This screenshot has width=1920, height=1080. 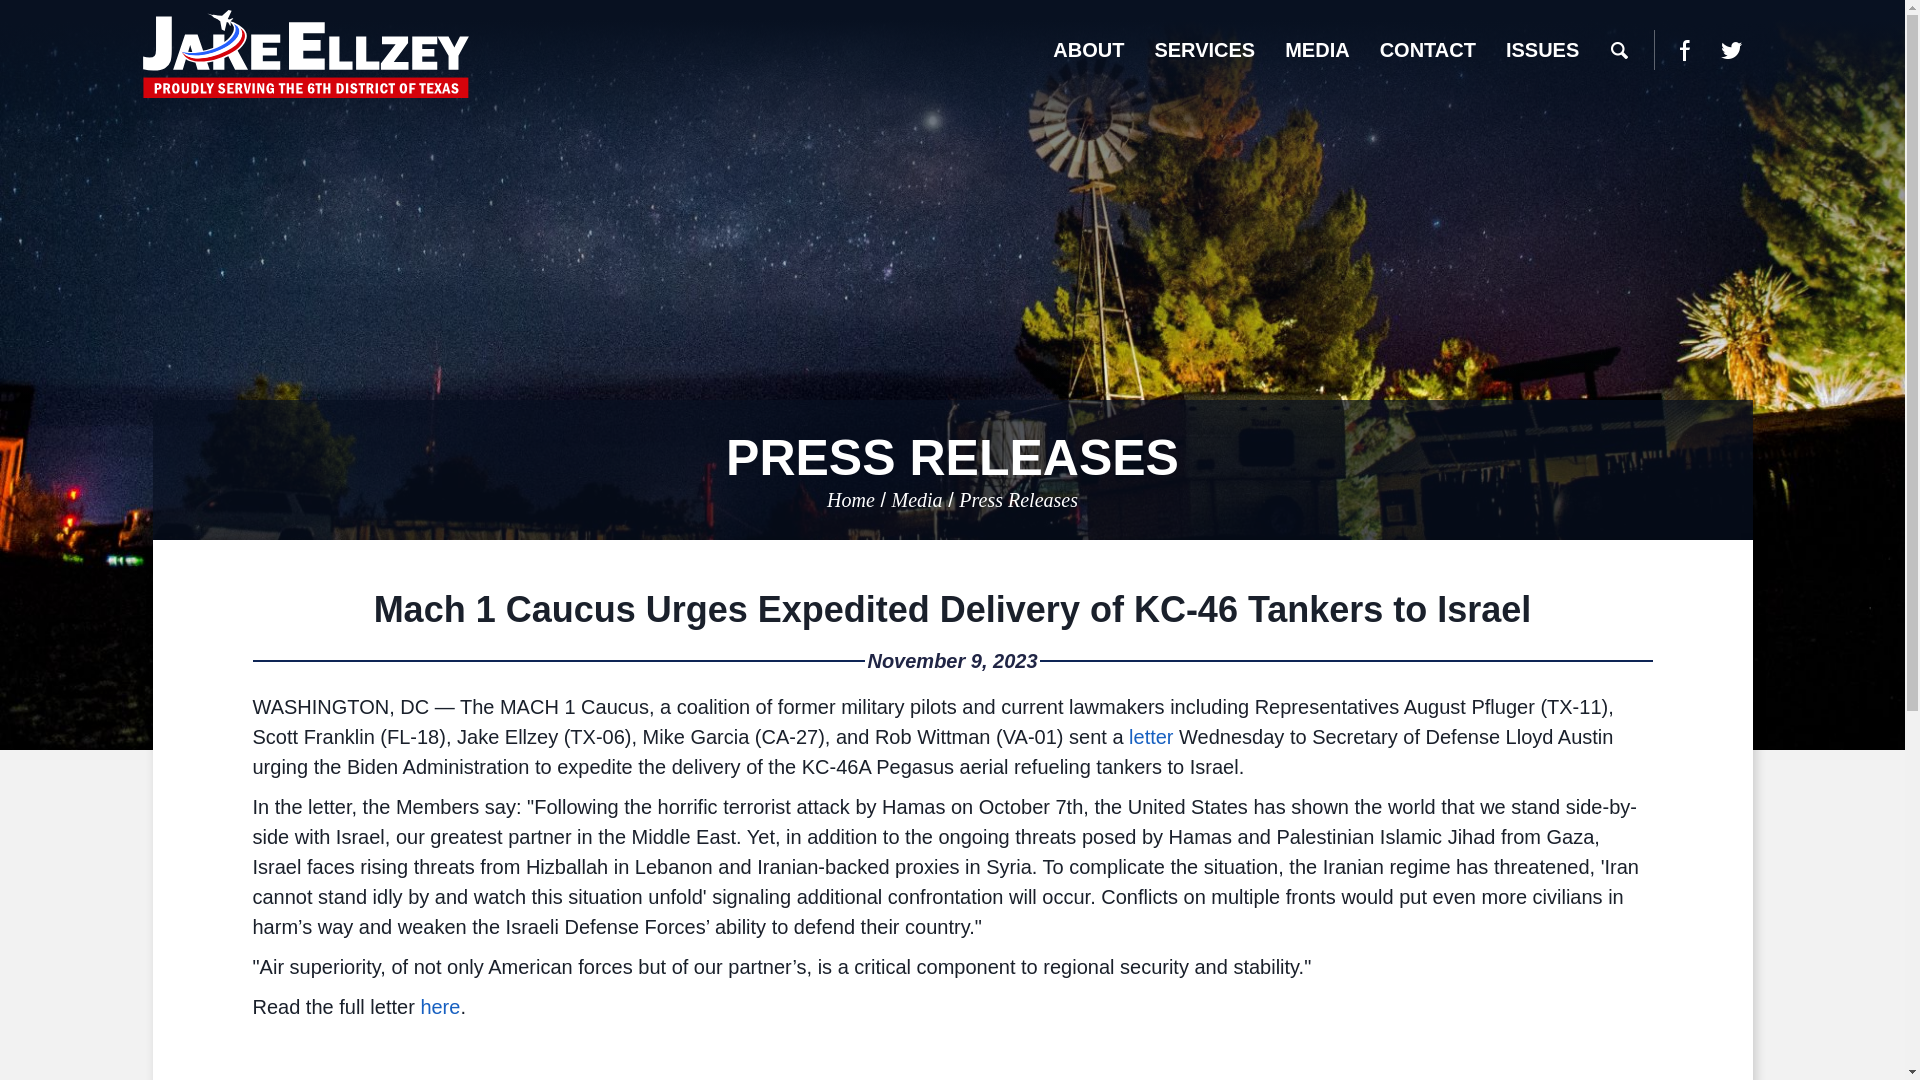 I want to click on CONTACT, so click(x=1428, y=50).